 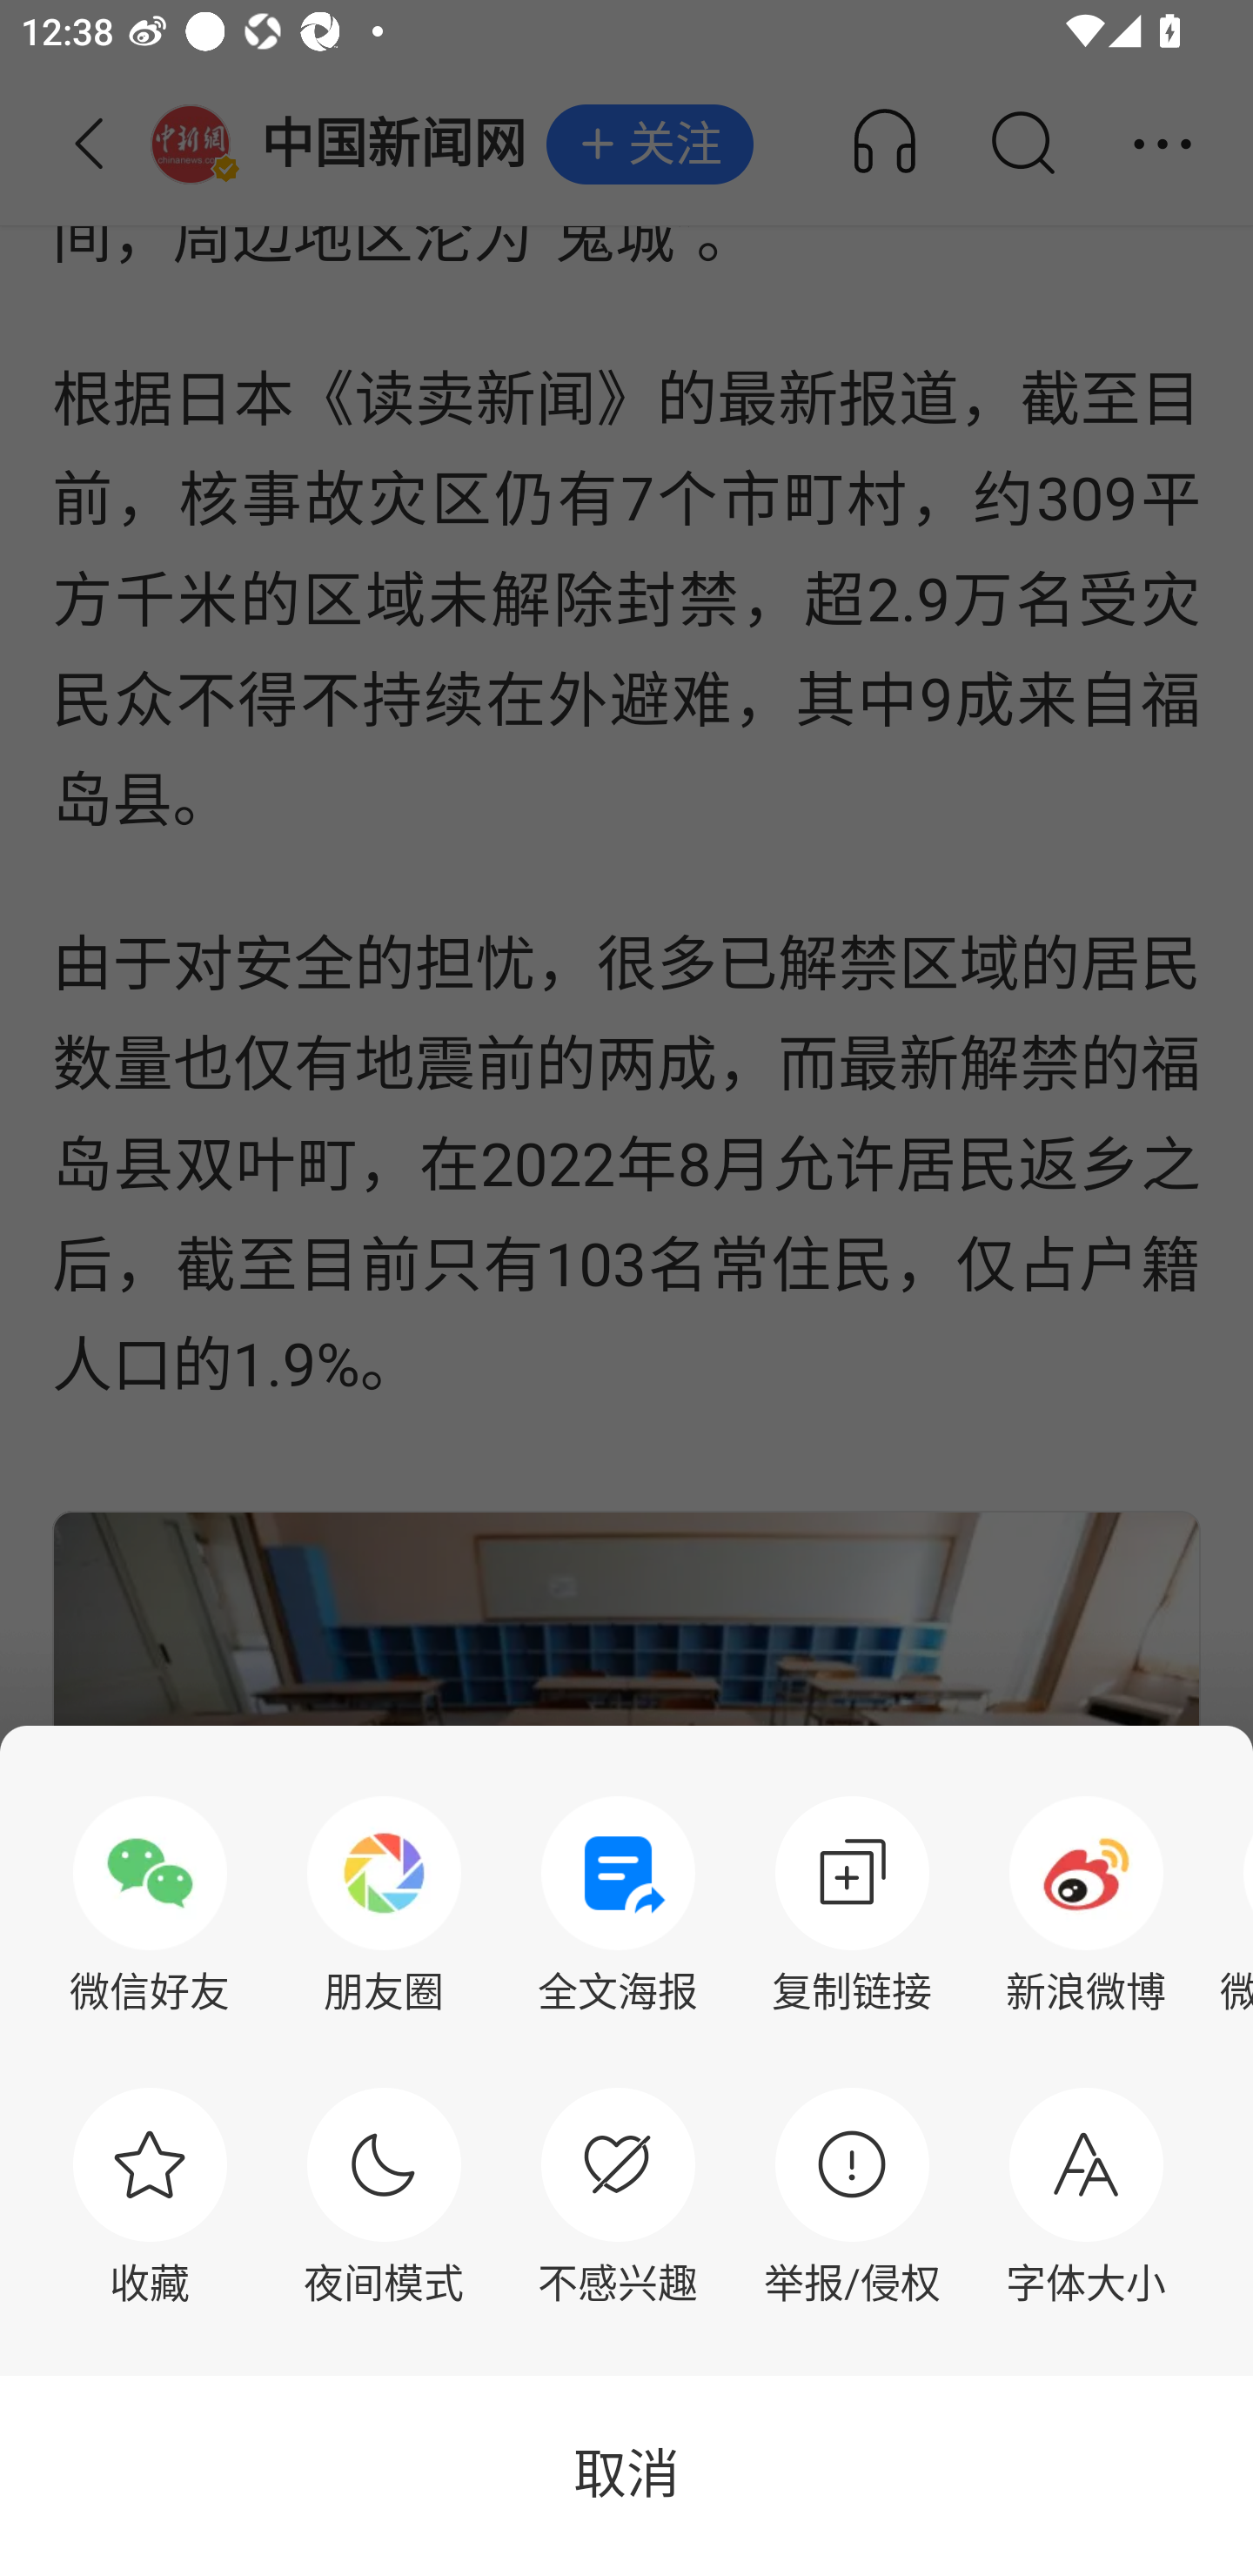 I want to click on 微信好友, so click(x=150, y=1906).